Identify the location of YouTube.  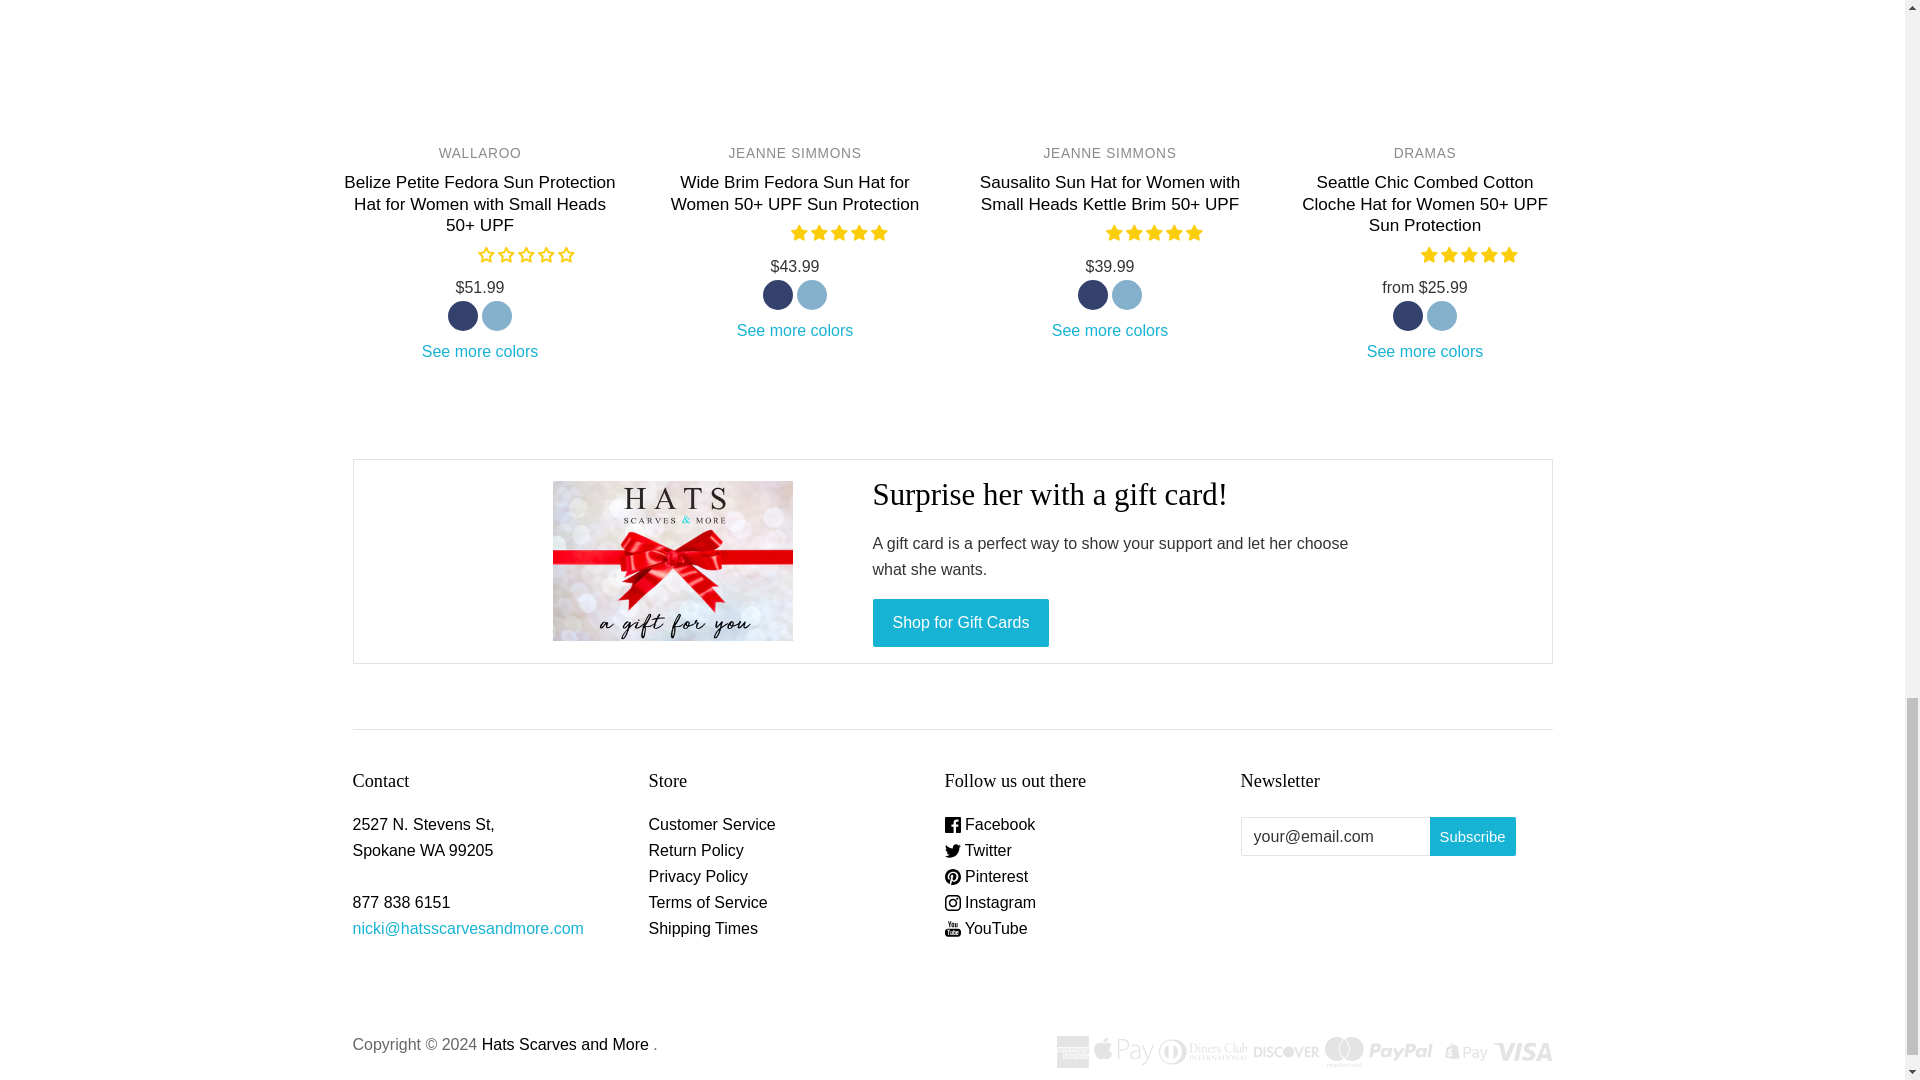
(986, 928).